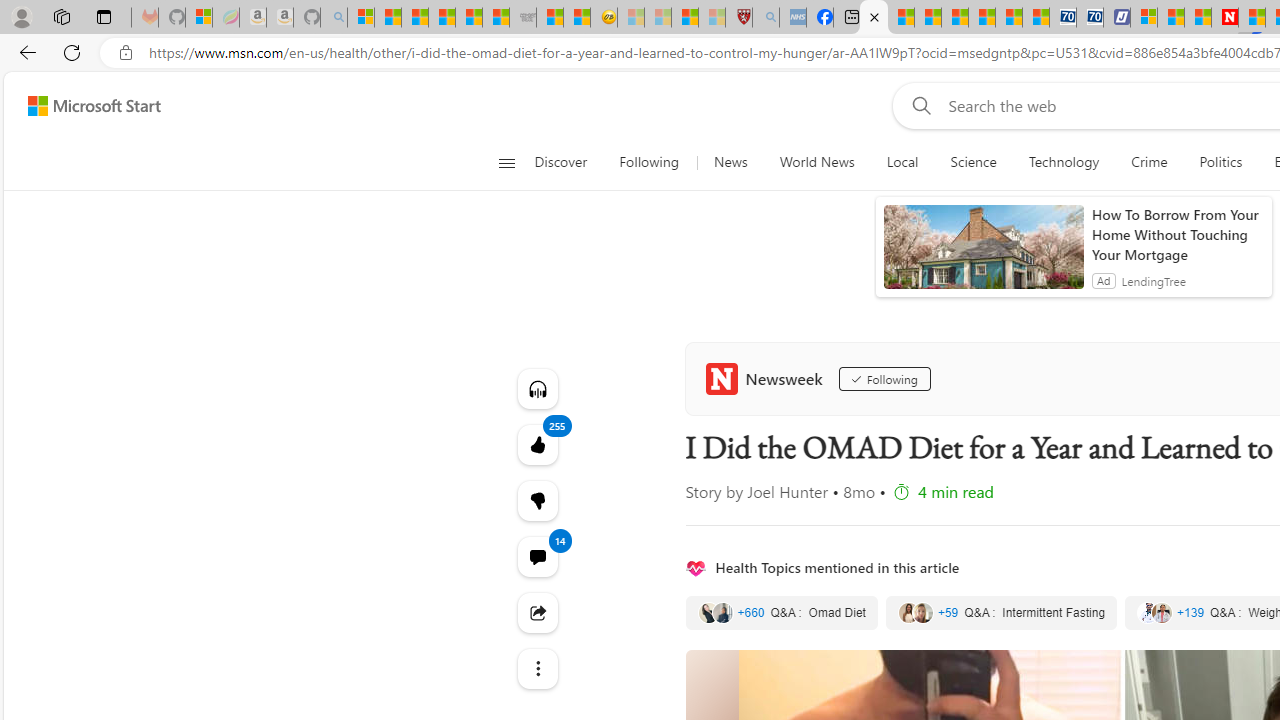 Image resolution: width=1280 pixels, height=720 pixels. What do you see at coordinates (711, 18) in the screenshot?
I see `12 Popular Science Lies that Must be Corrected - Sleeping` at bounding box center [711, 18].